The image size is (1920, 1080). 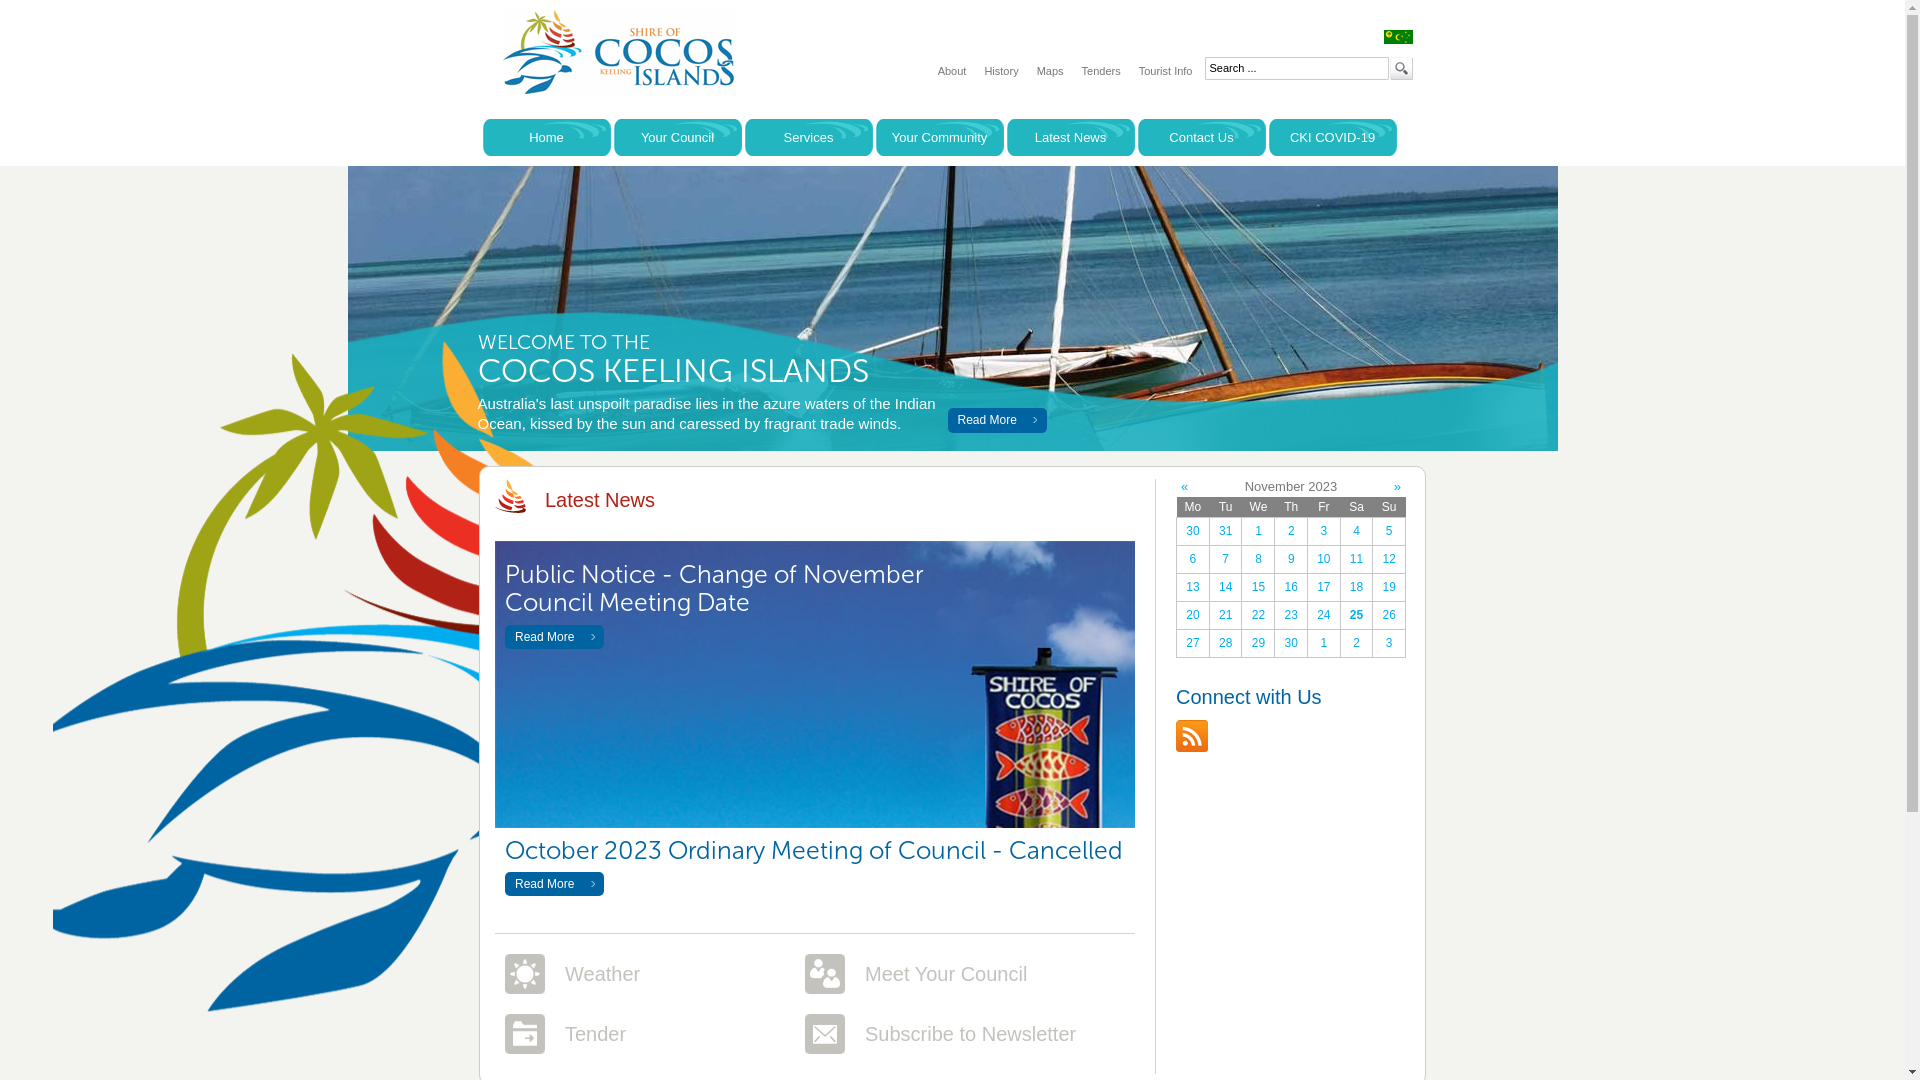 What do you see at coordinates (1389, 588) in the screenshot?
I see `19` at bounding box center [1389, 588].